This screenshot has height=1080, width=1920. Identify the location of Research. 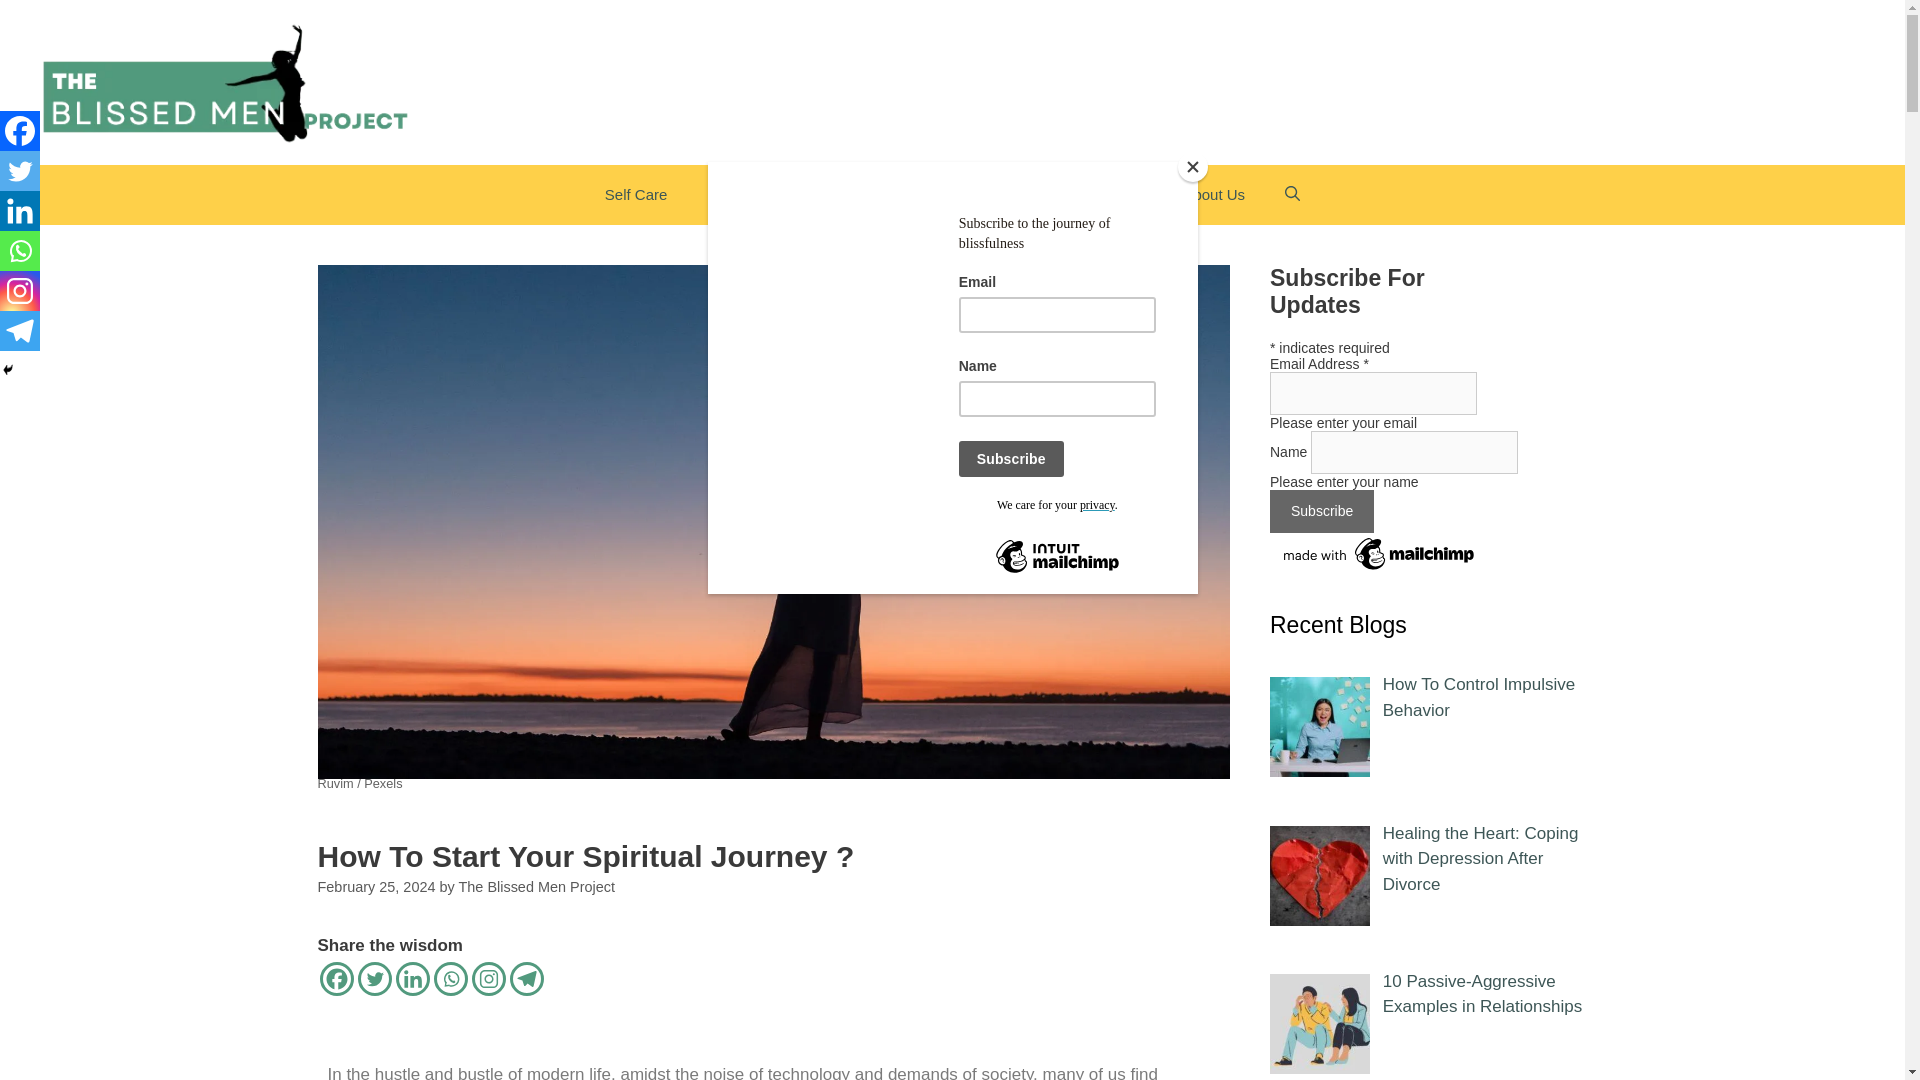
(1111, 194).